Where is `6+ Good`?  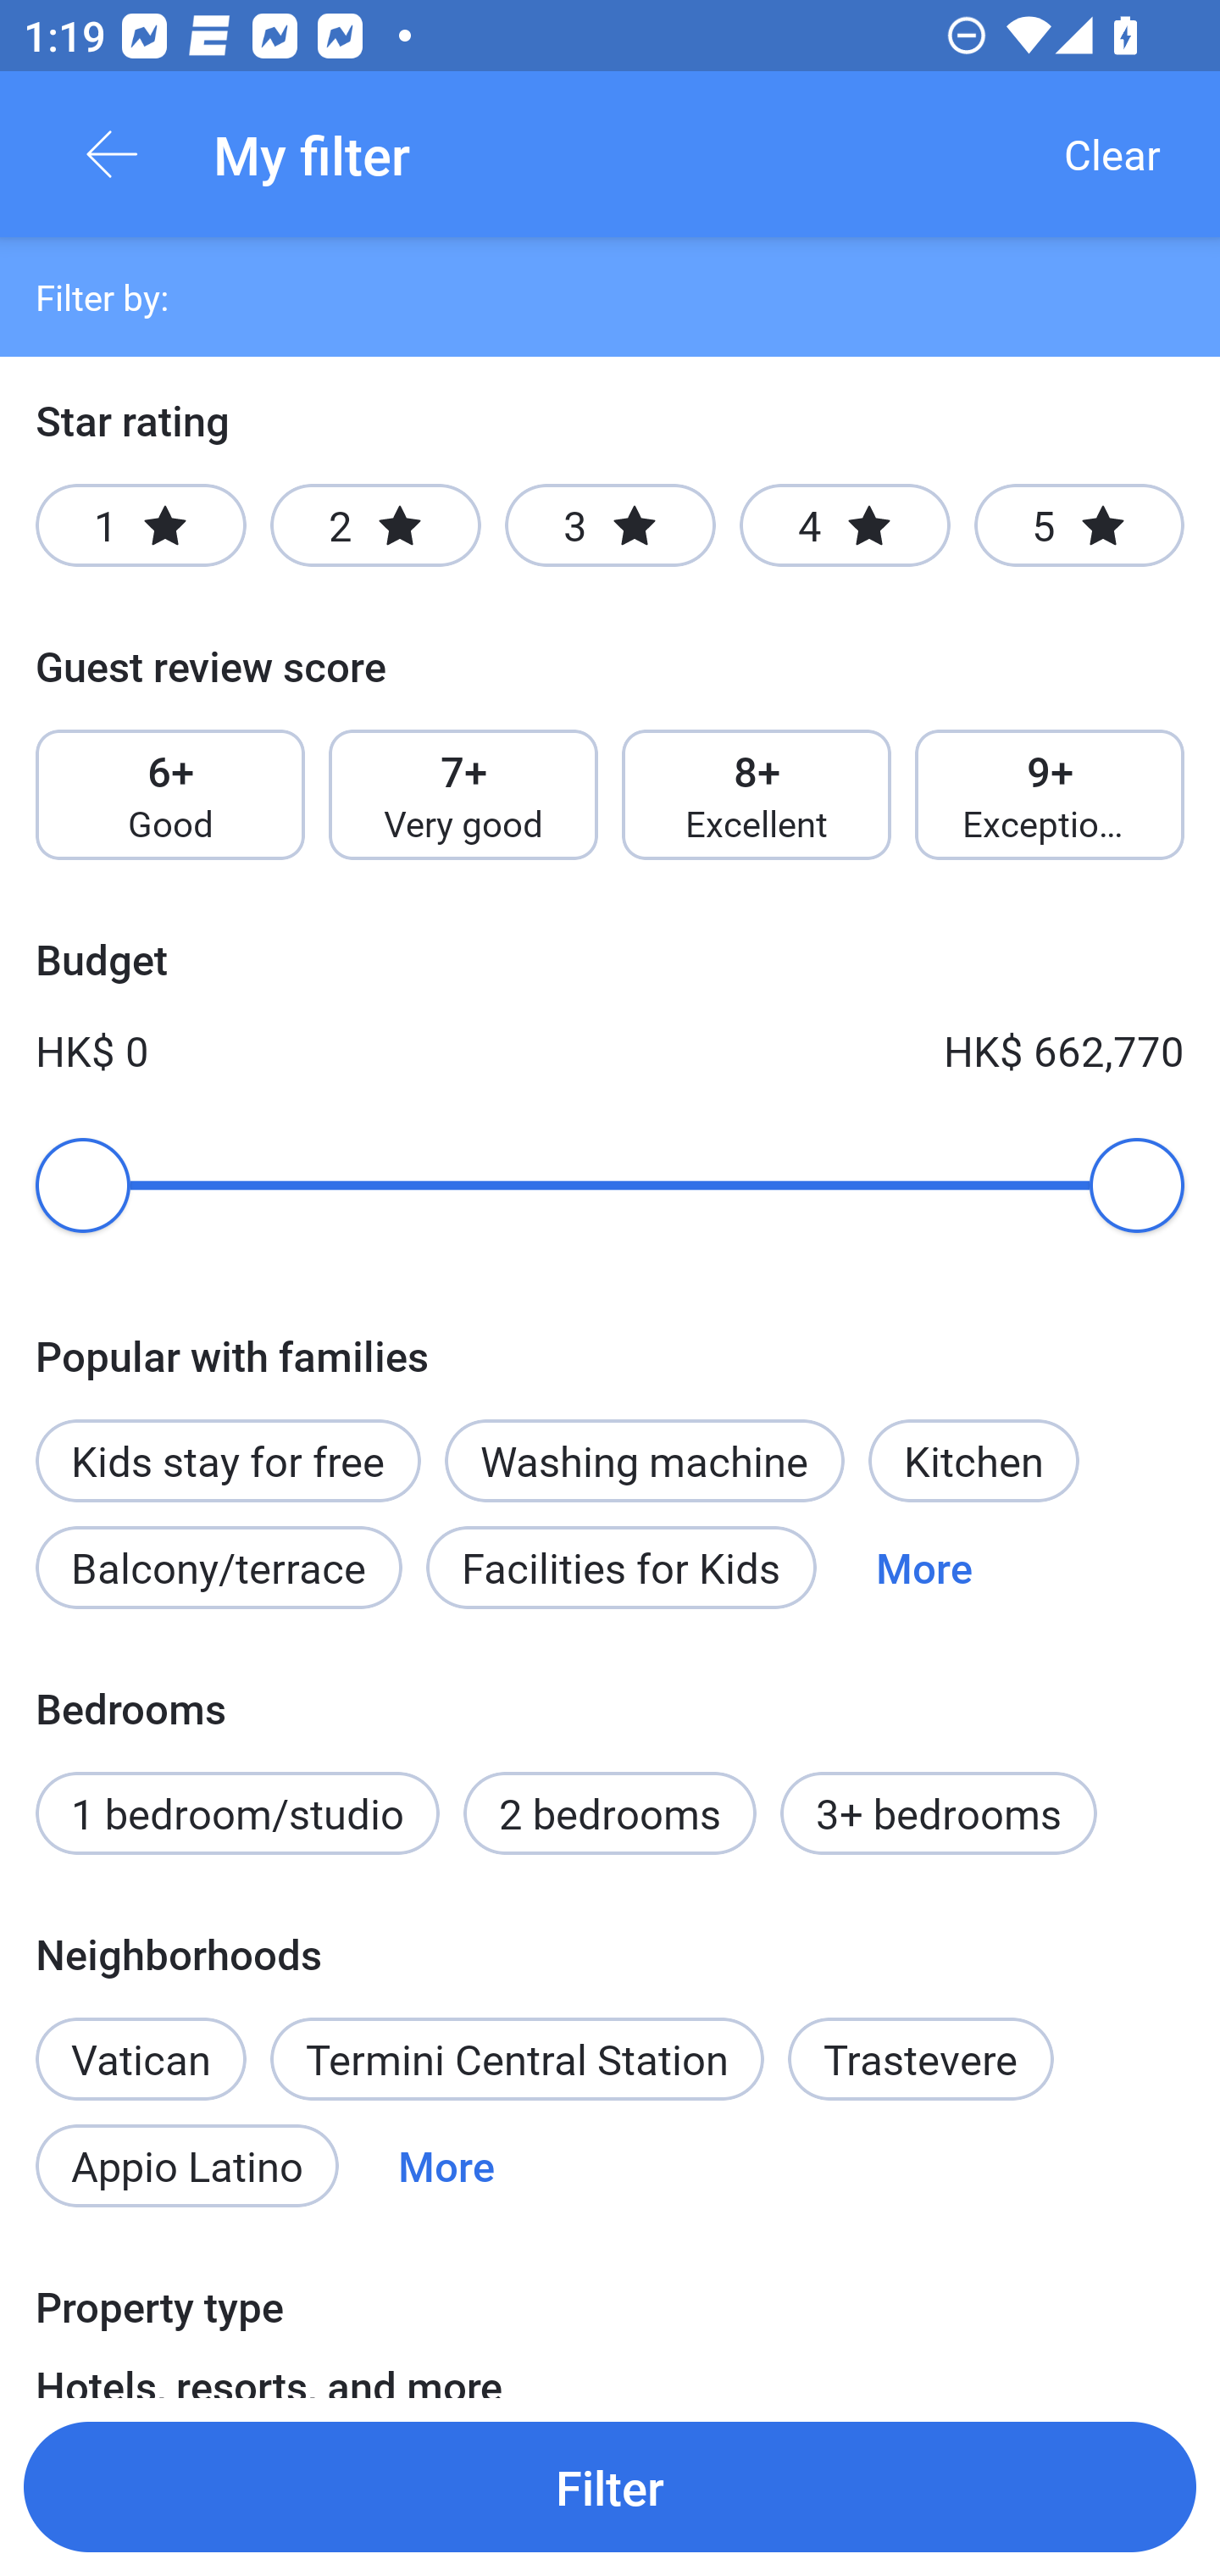
6+ Good is located at coordinates (169, 795).